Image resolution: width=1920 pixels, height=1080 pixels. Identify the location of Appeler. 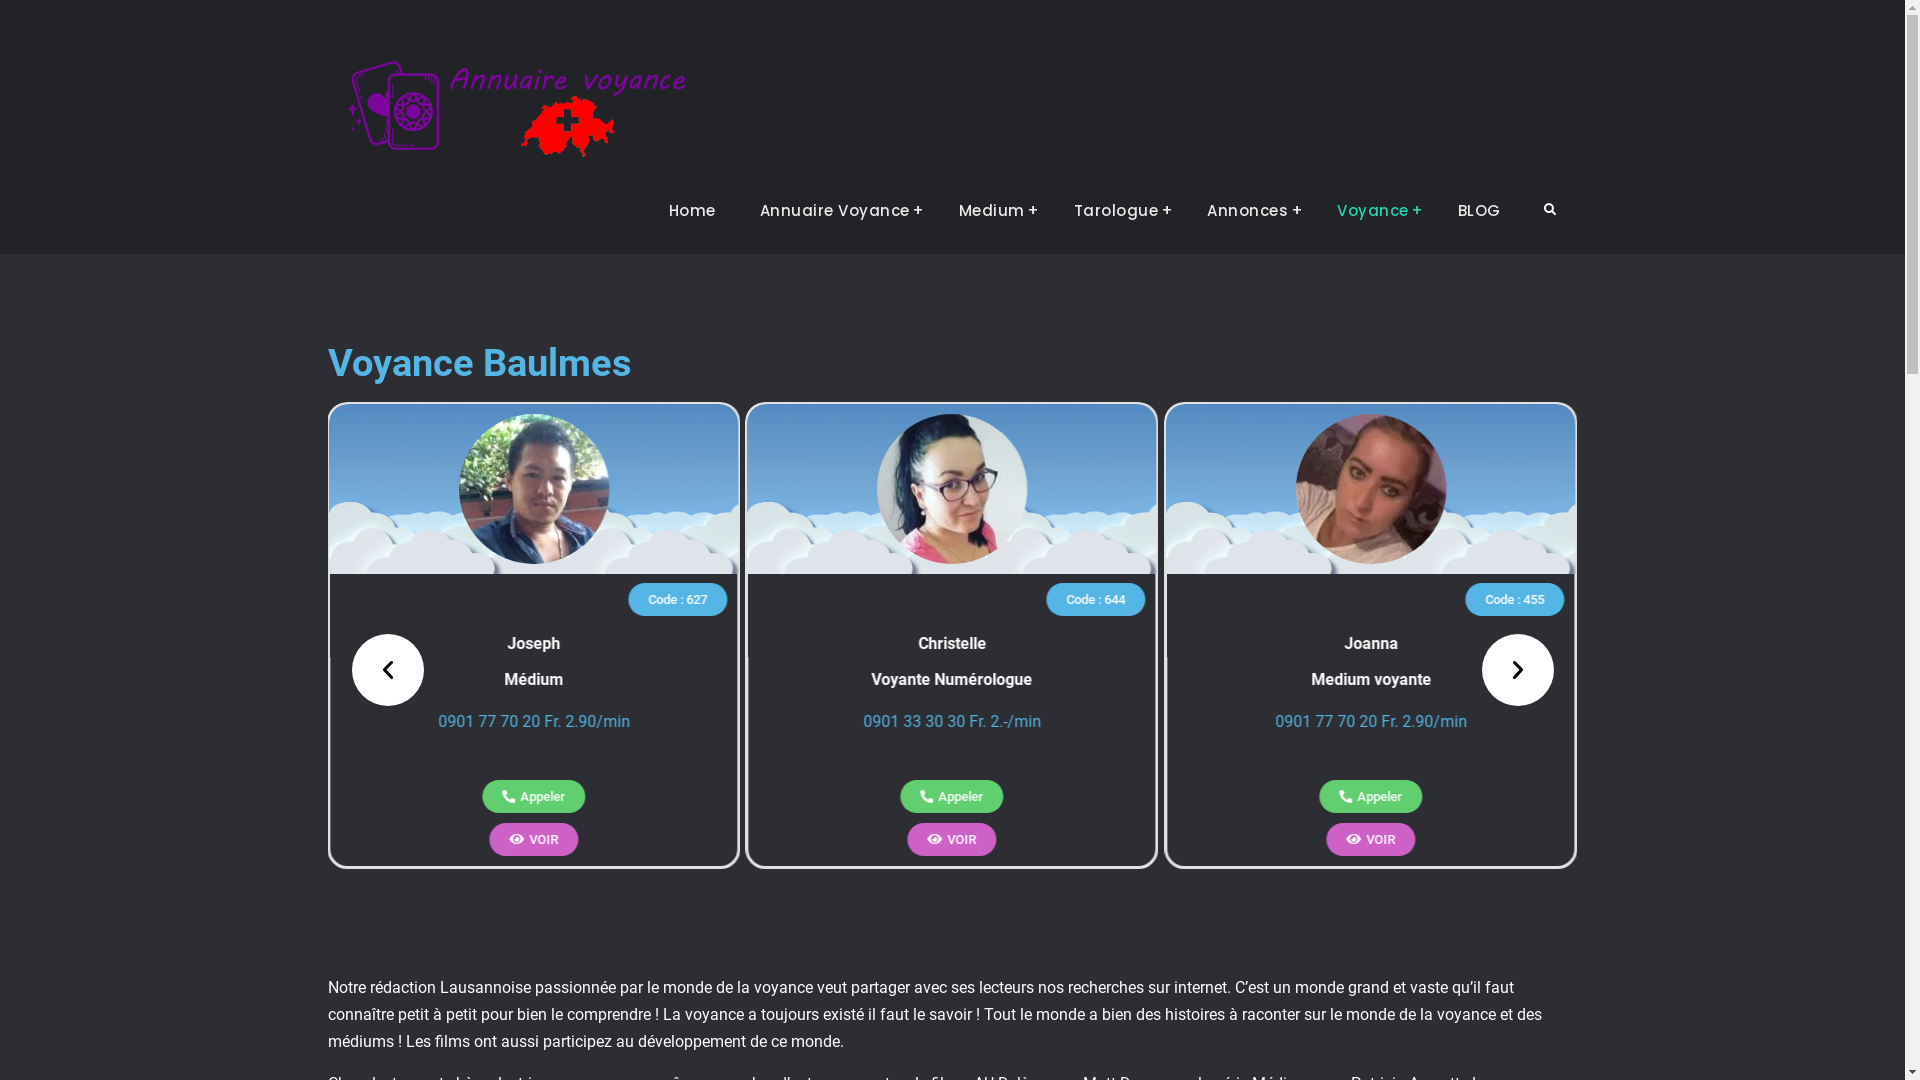
(952, 796).